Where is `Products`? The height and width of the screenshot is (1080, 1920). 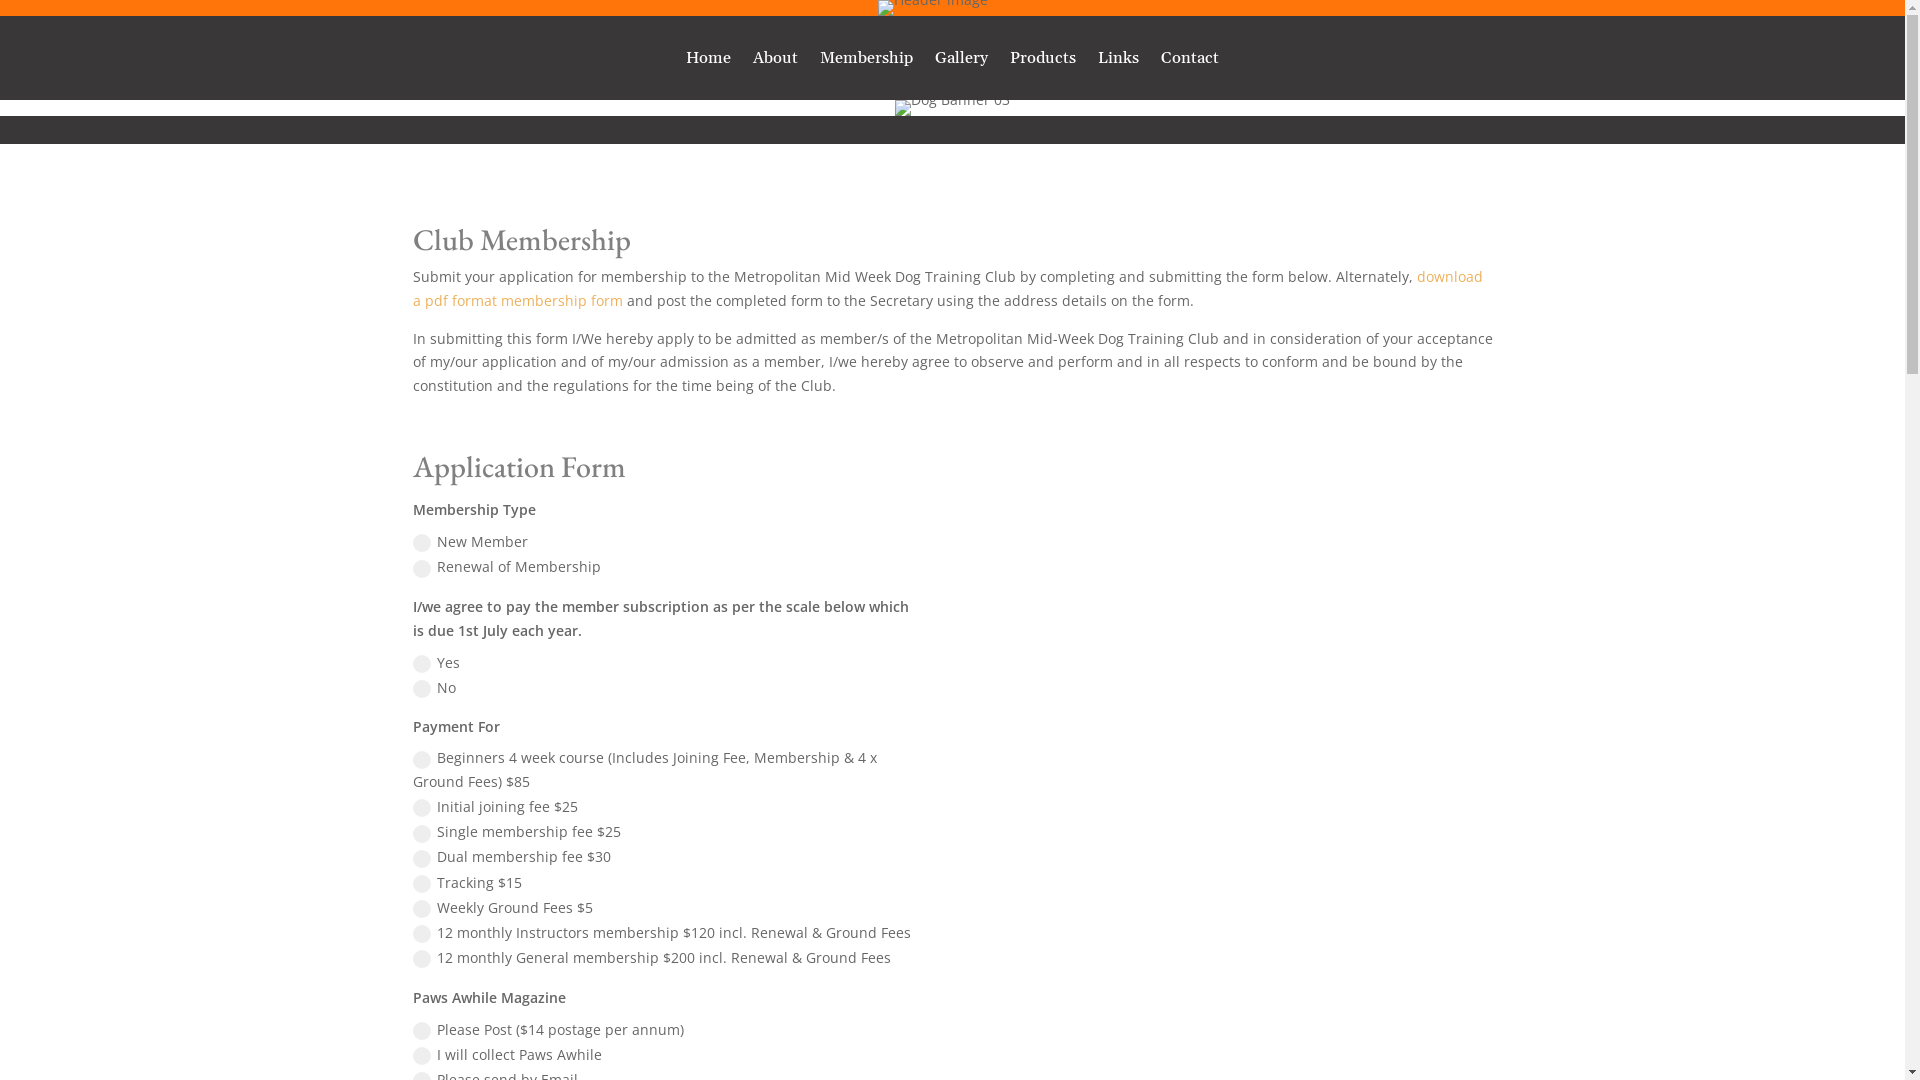
Products is located at coordinates (1042, 62).